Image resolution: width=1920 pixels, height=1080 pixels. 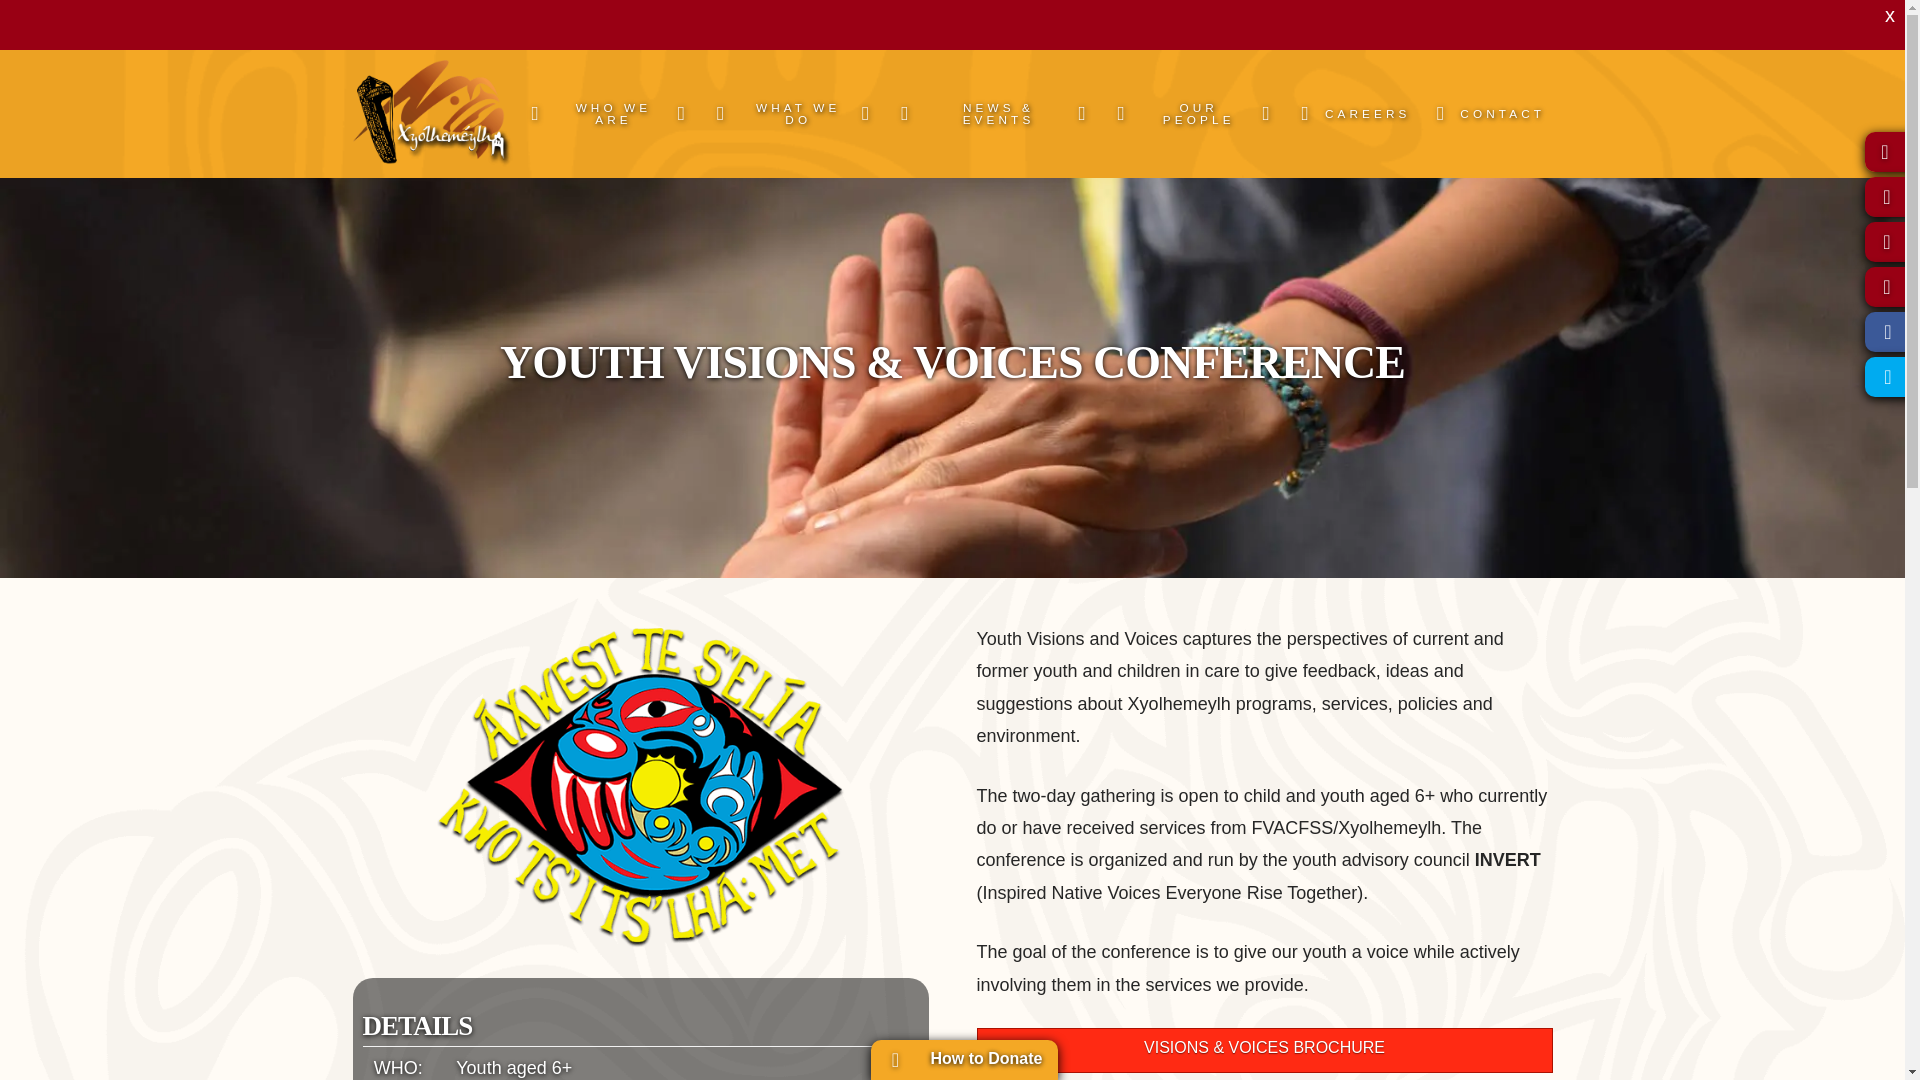 What do you see at coordinates (1190, 114) in the screenshot?
I see `OUR PEOPLE` at bounding box center [1190, 114].